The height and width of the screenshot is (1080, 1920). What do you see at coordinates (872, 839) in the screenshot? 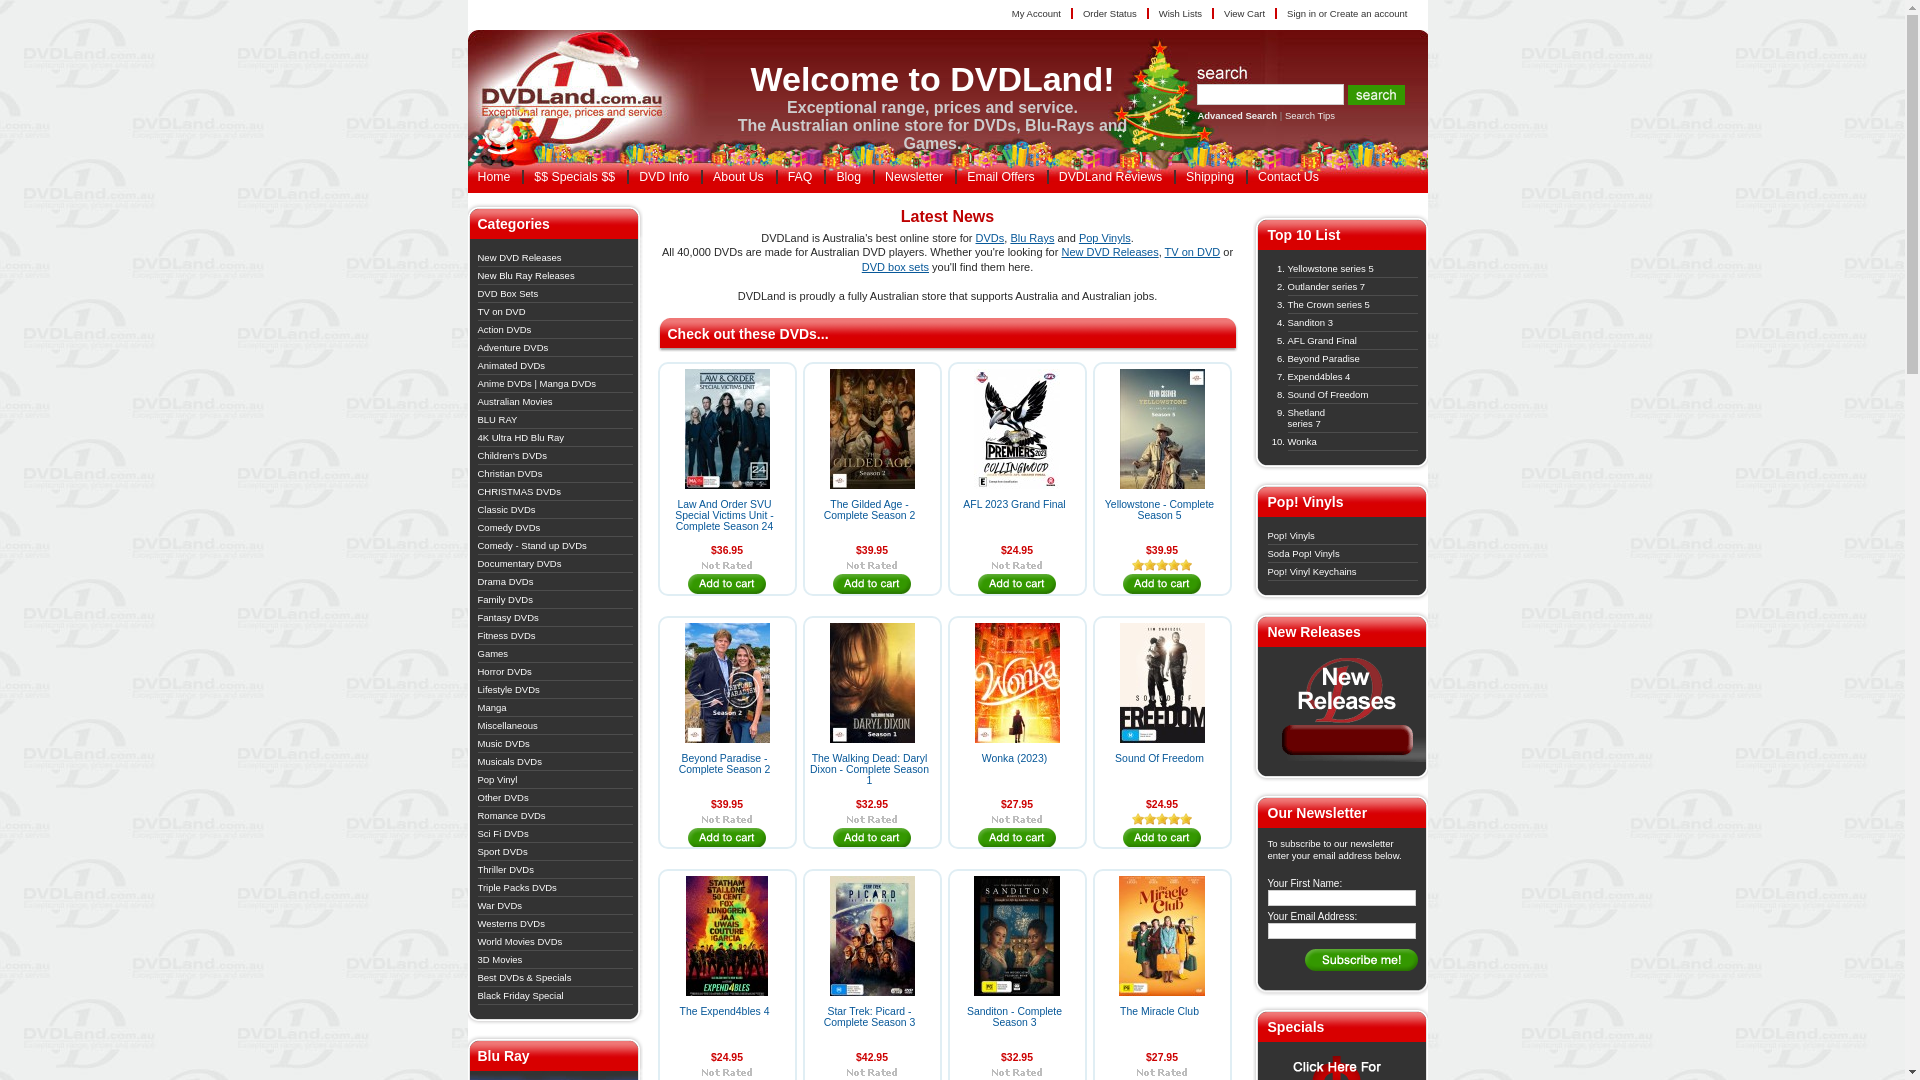
I see `                ` at bounding box center [872, 839].